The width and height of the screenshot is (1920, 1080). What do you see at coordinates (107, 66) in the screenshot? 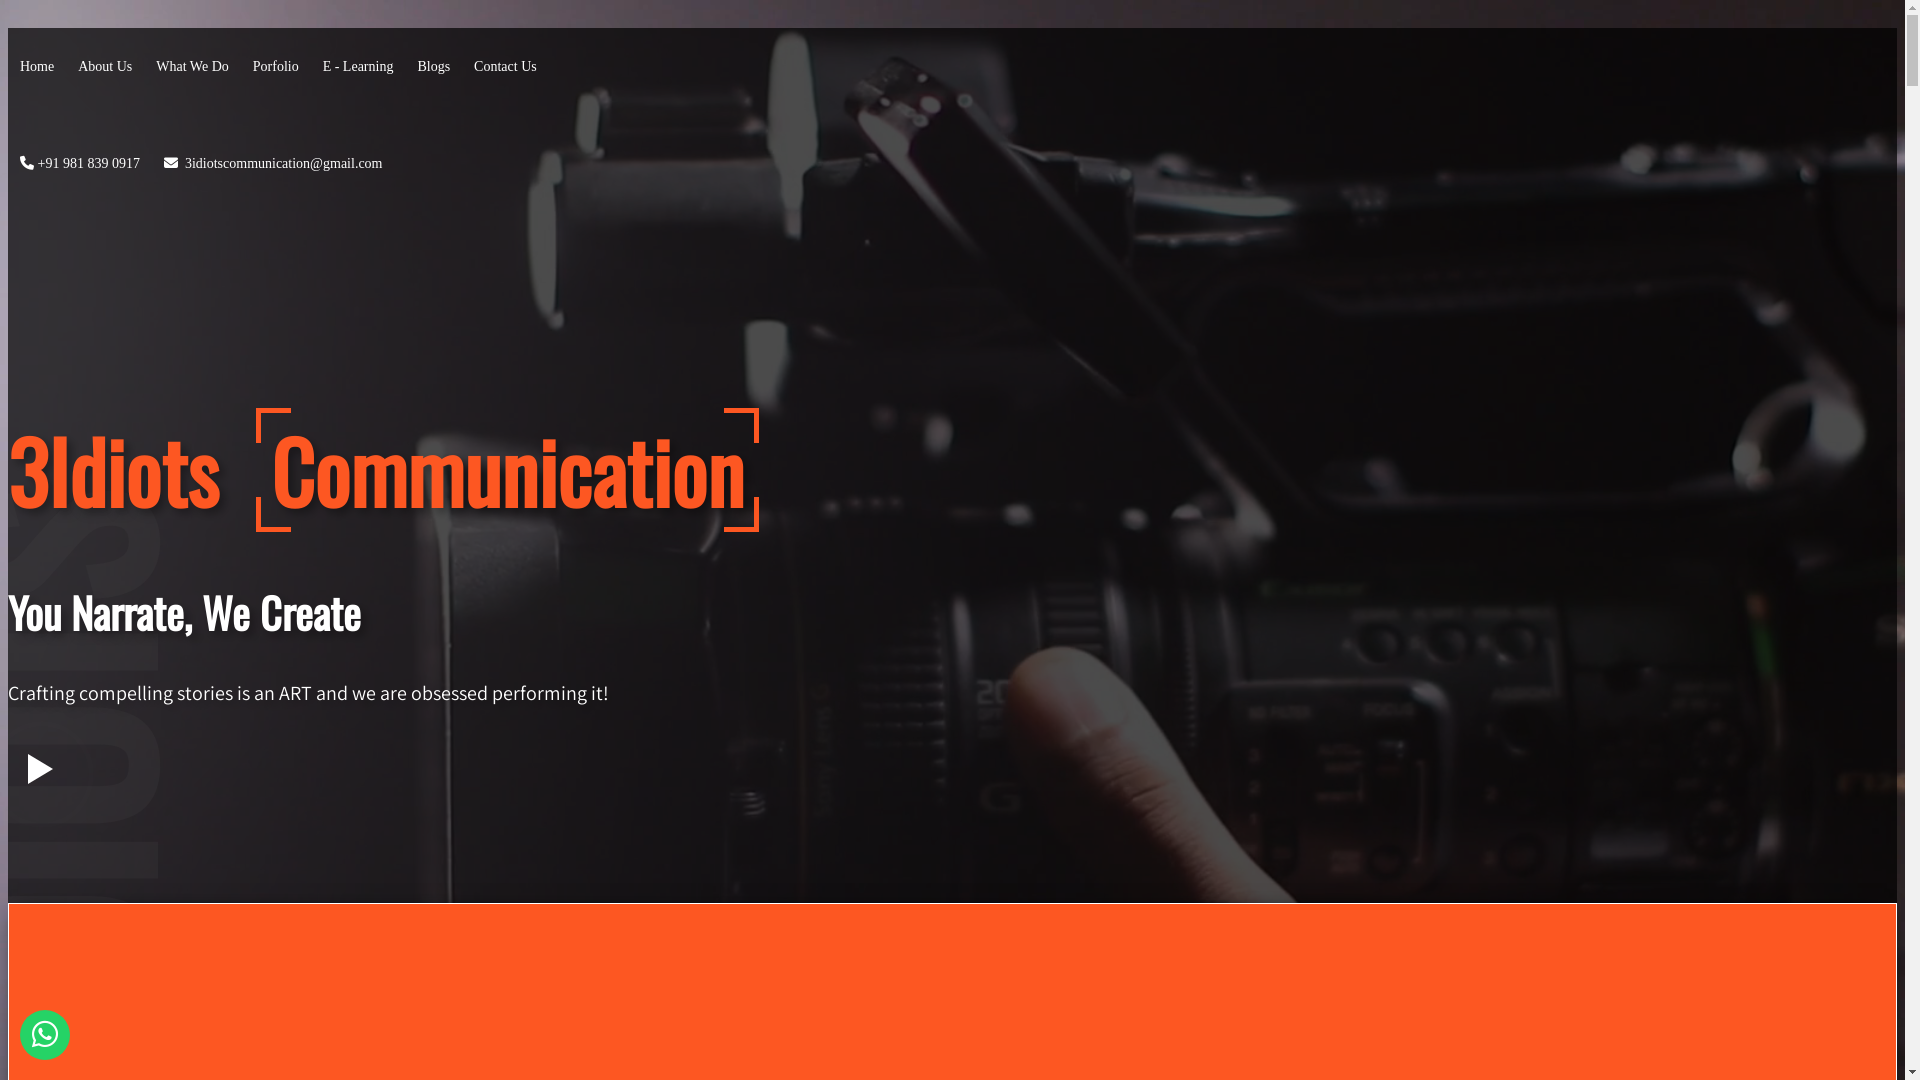
I see `About Us` at bounding box center [107, 66].